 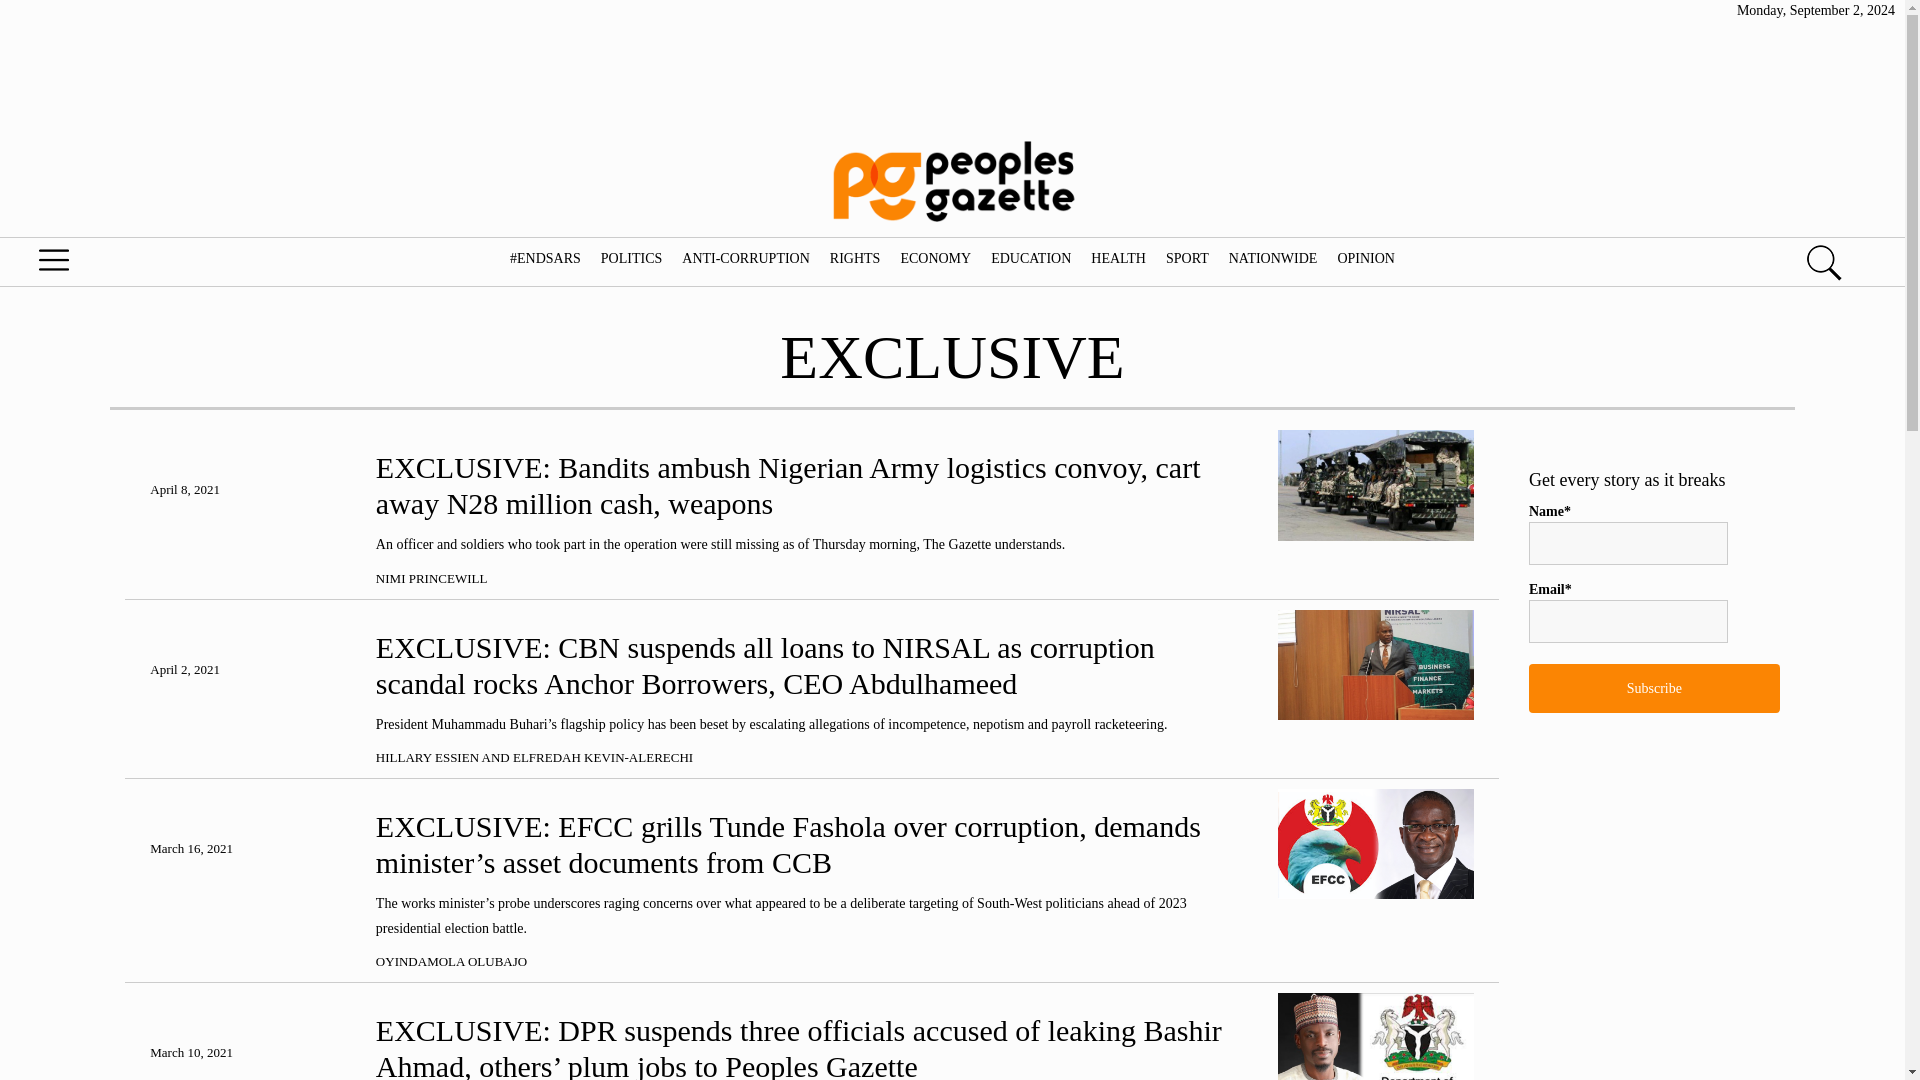 What do you see at coordinates (427, 756) in the screenshot?
I see `Posts by HILLARY ESSIEN` at bounding box center [427, 756].